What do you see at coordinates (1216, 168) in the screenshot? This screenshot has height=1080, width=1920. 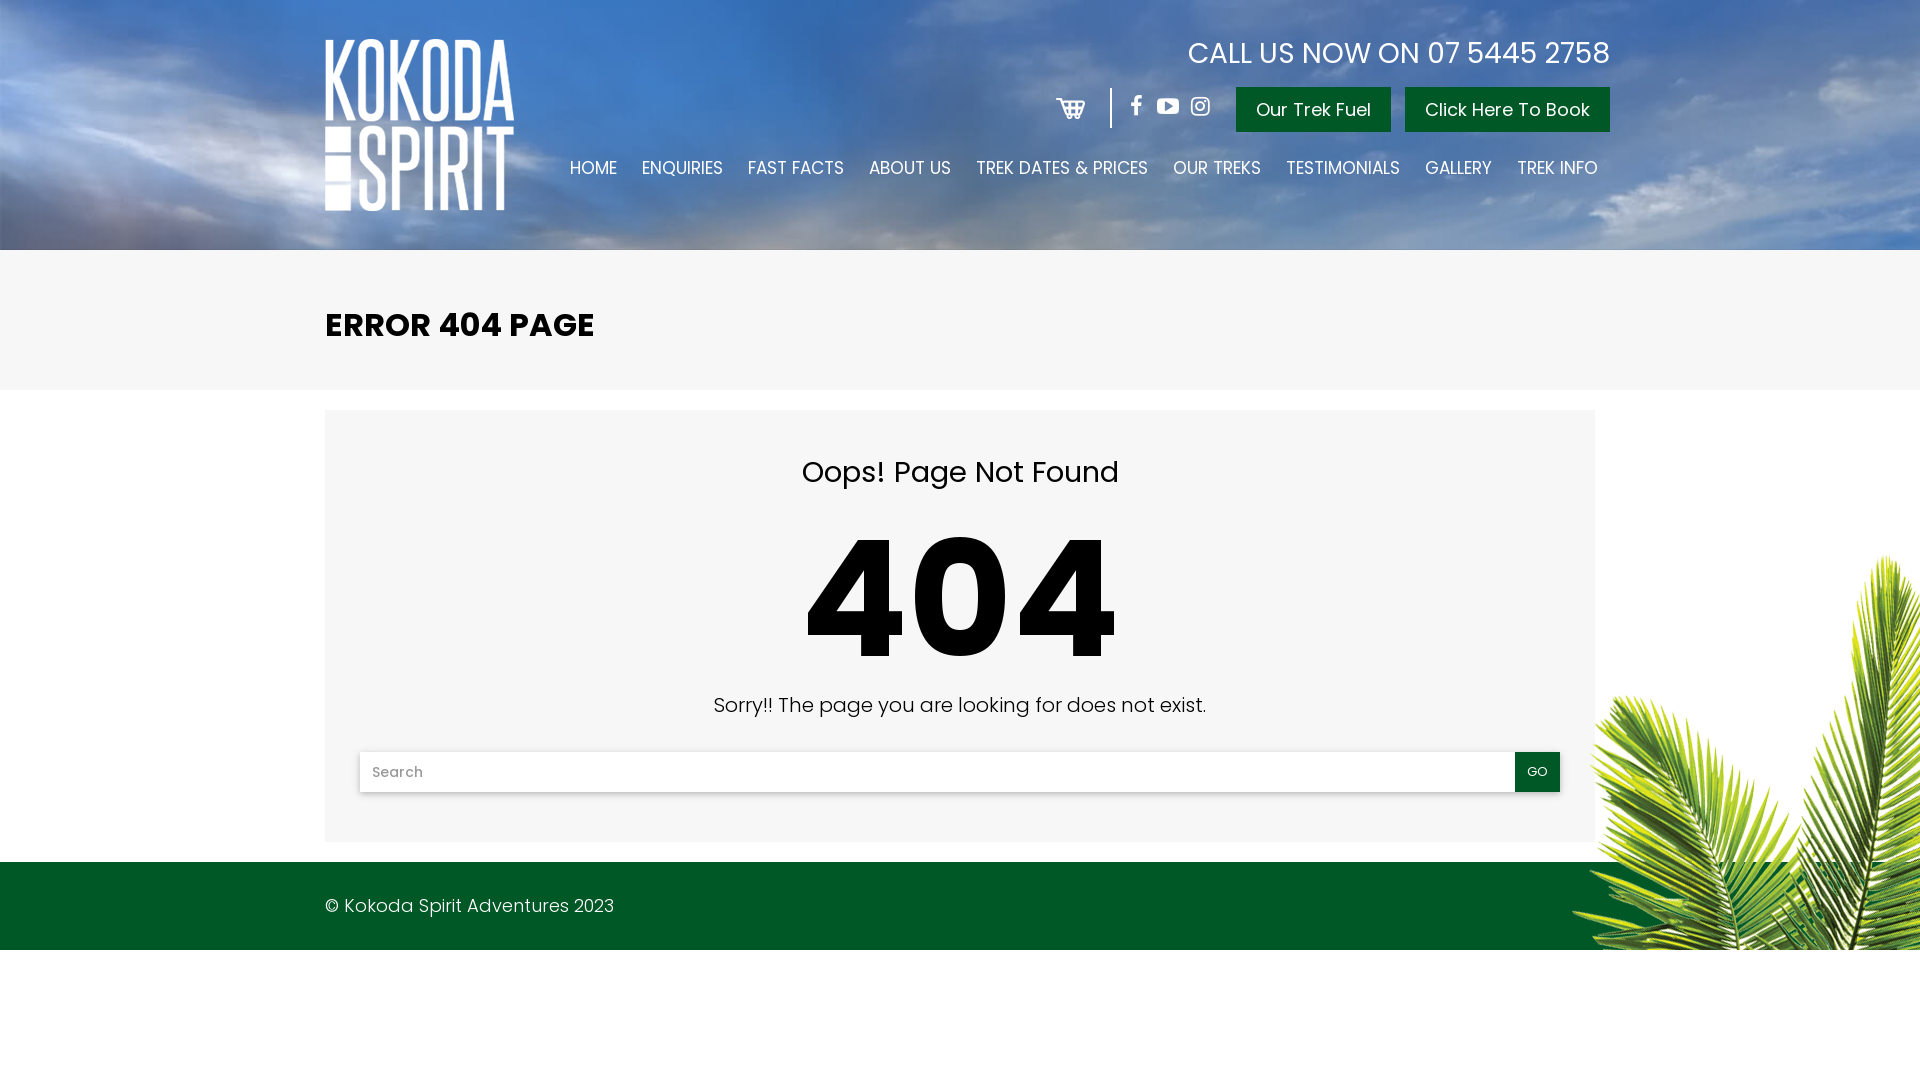 I see `OUR TREKS` at bounding box center [1216, 168].